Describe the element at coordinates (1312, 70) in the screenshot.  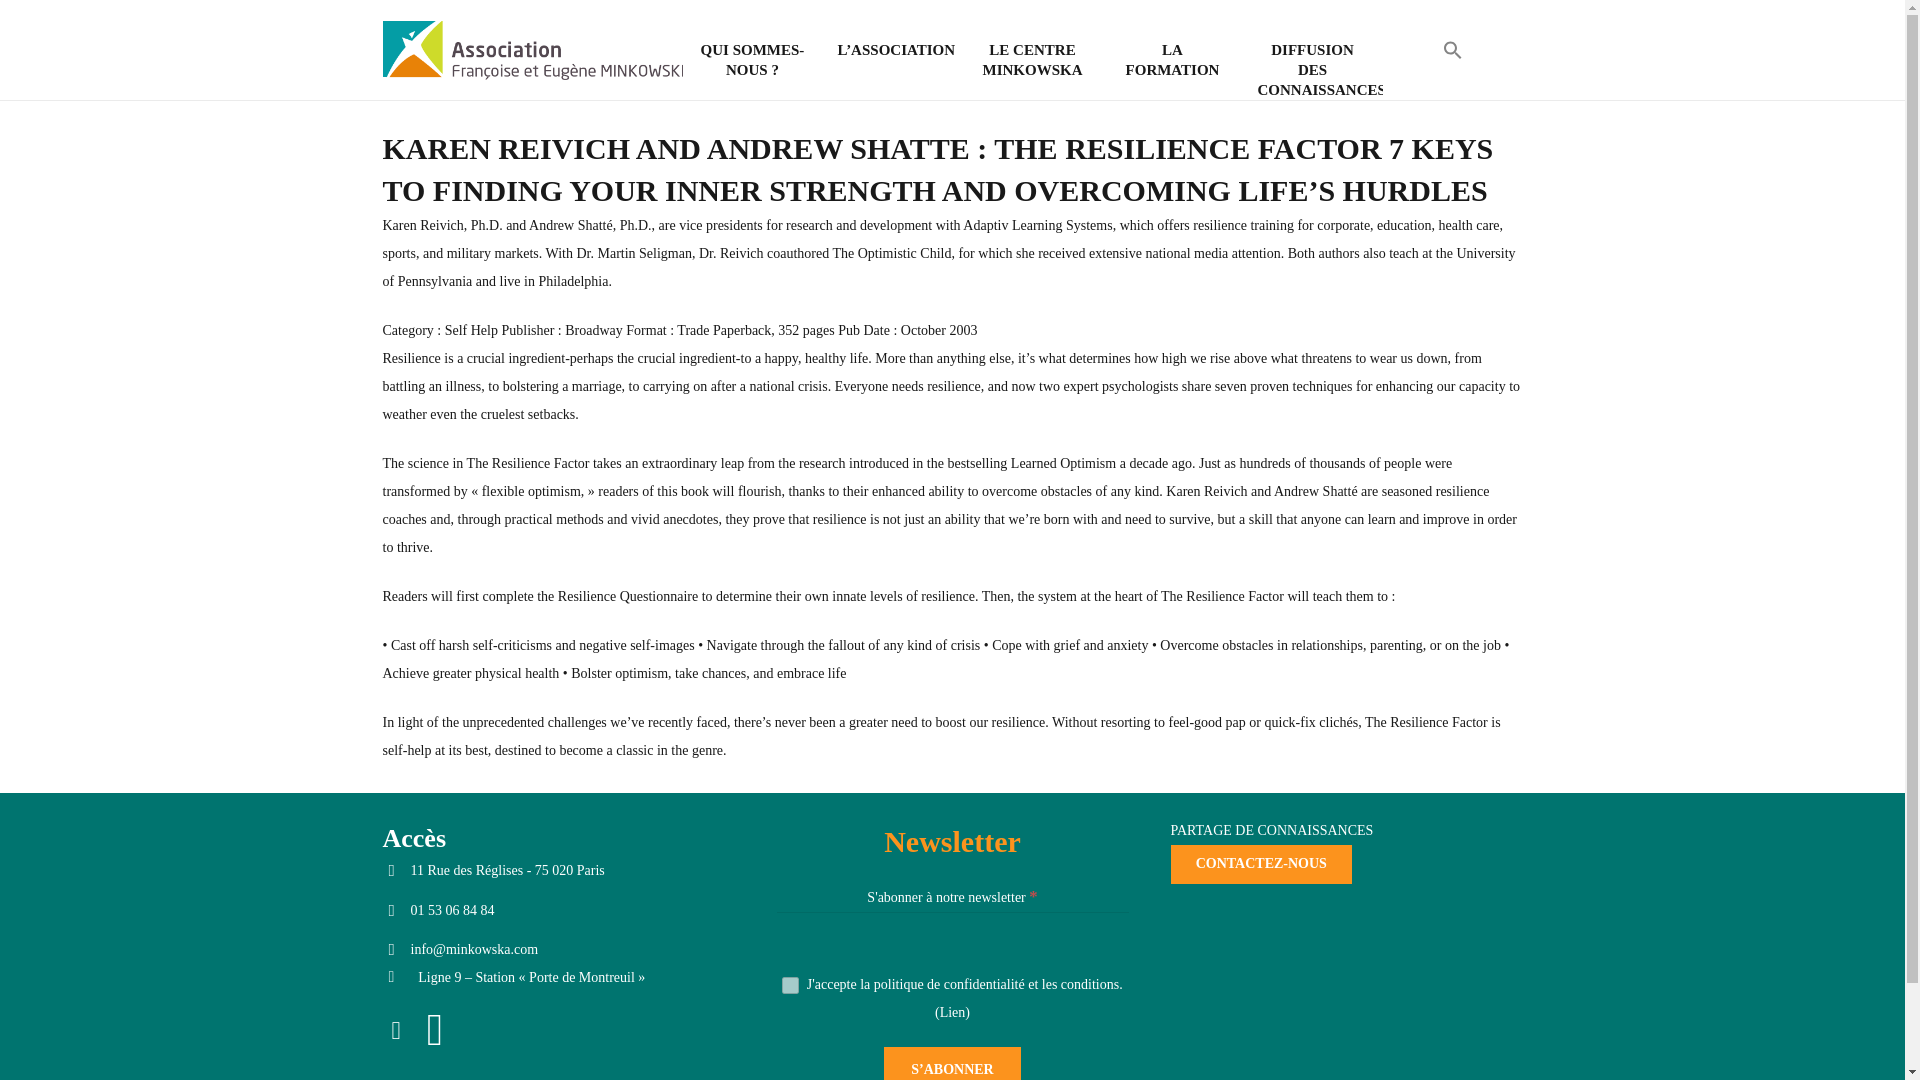
I see `DIFFUSION DES CONNAISSANCES` at that location.